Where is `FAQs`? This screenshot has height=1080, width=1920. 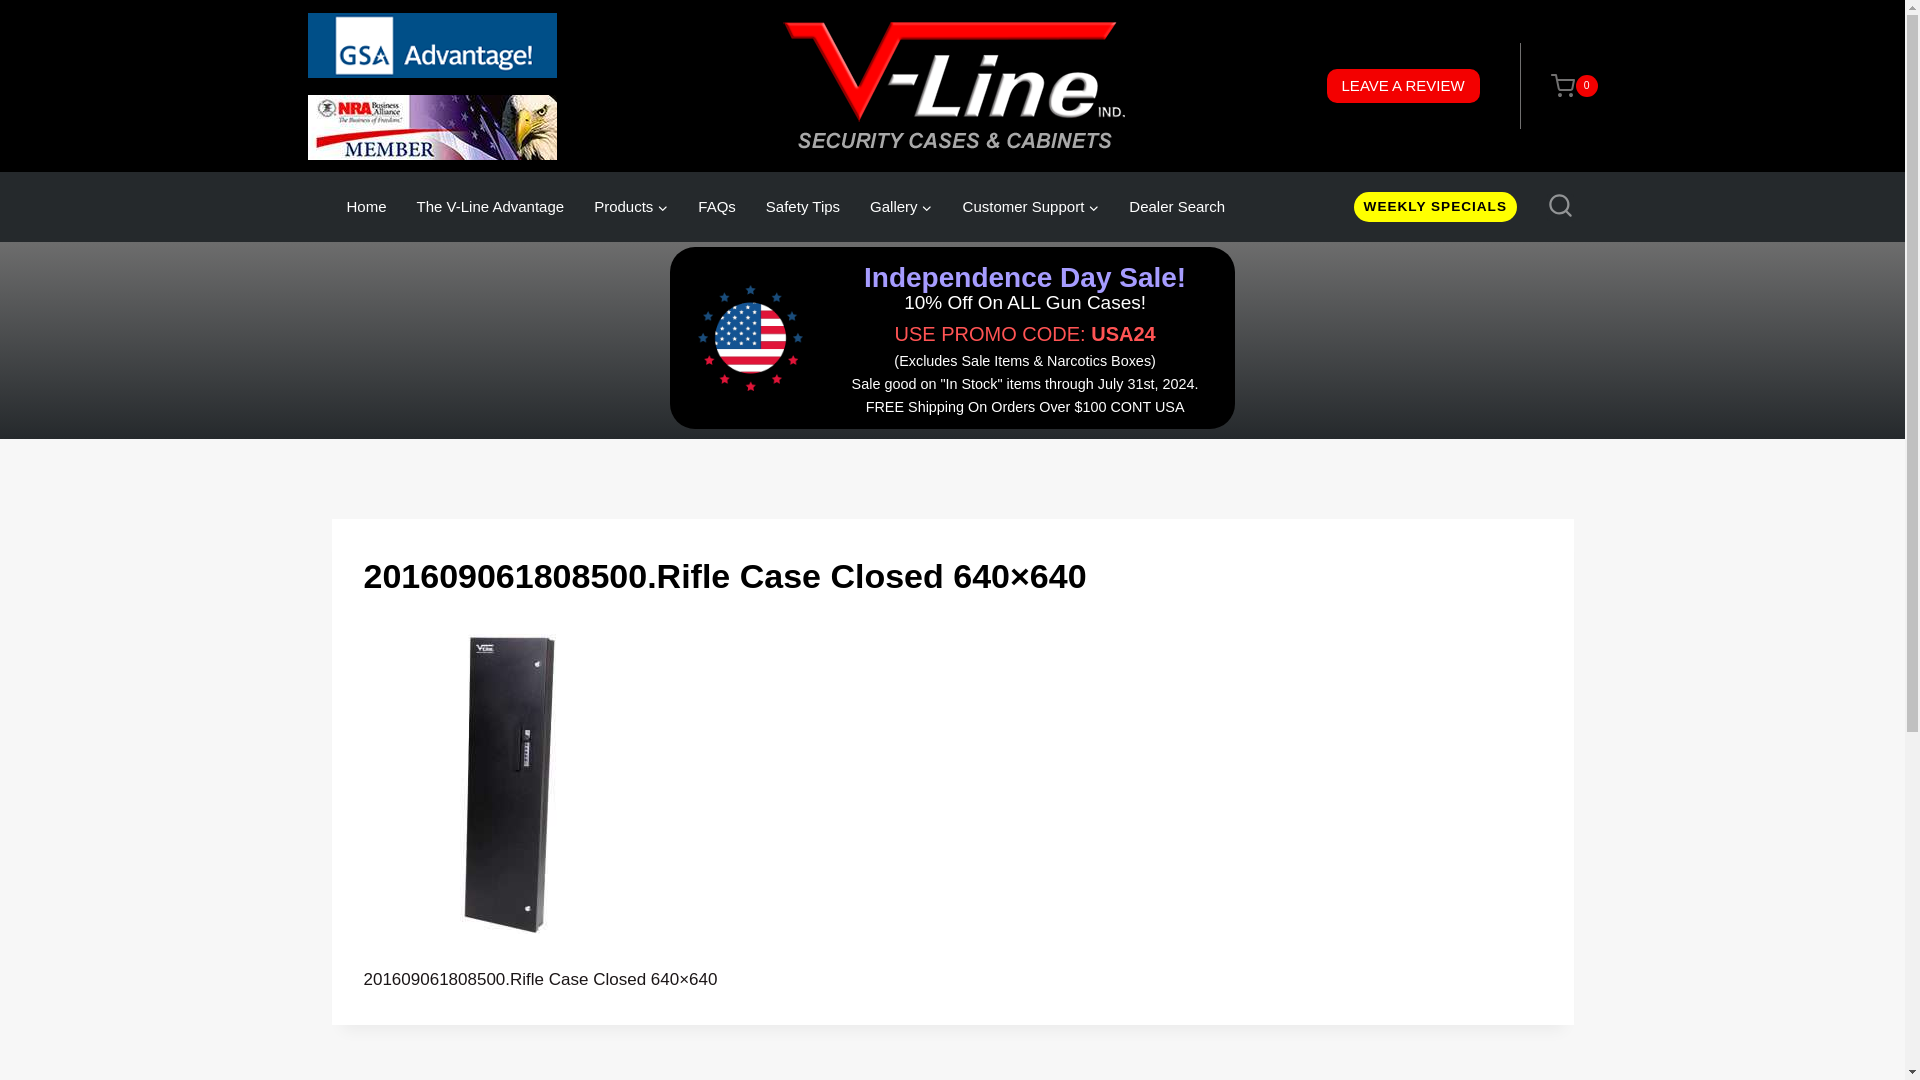
FAQs is located at coordinates (716, 206).